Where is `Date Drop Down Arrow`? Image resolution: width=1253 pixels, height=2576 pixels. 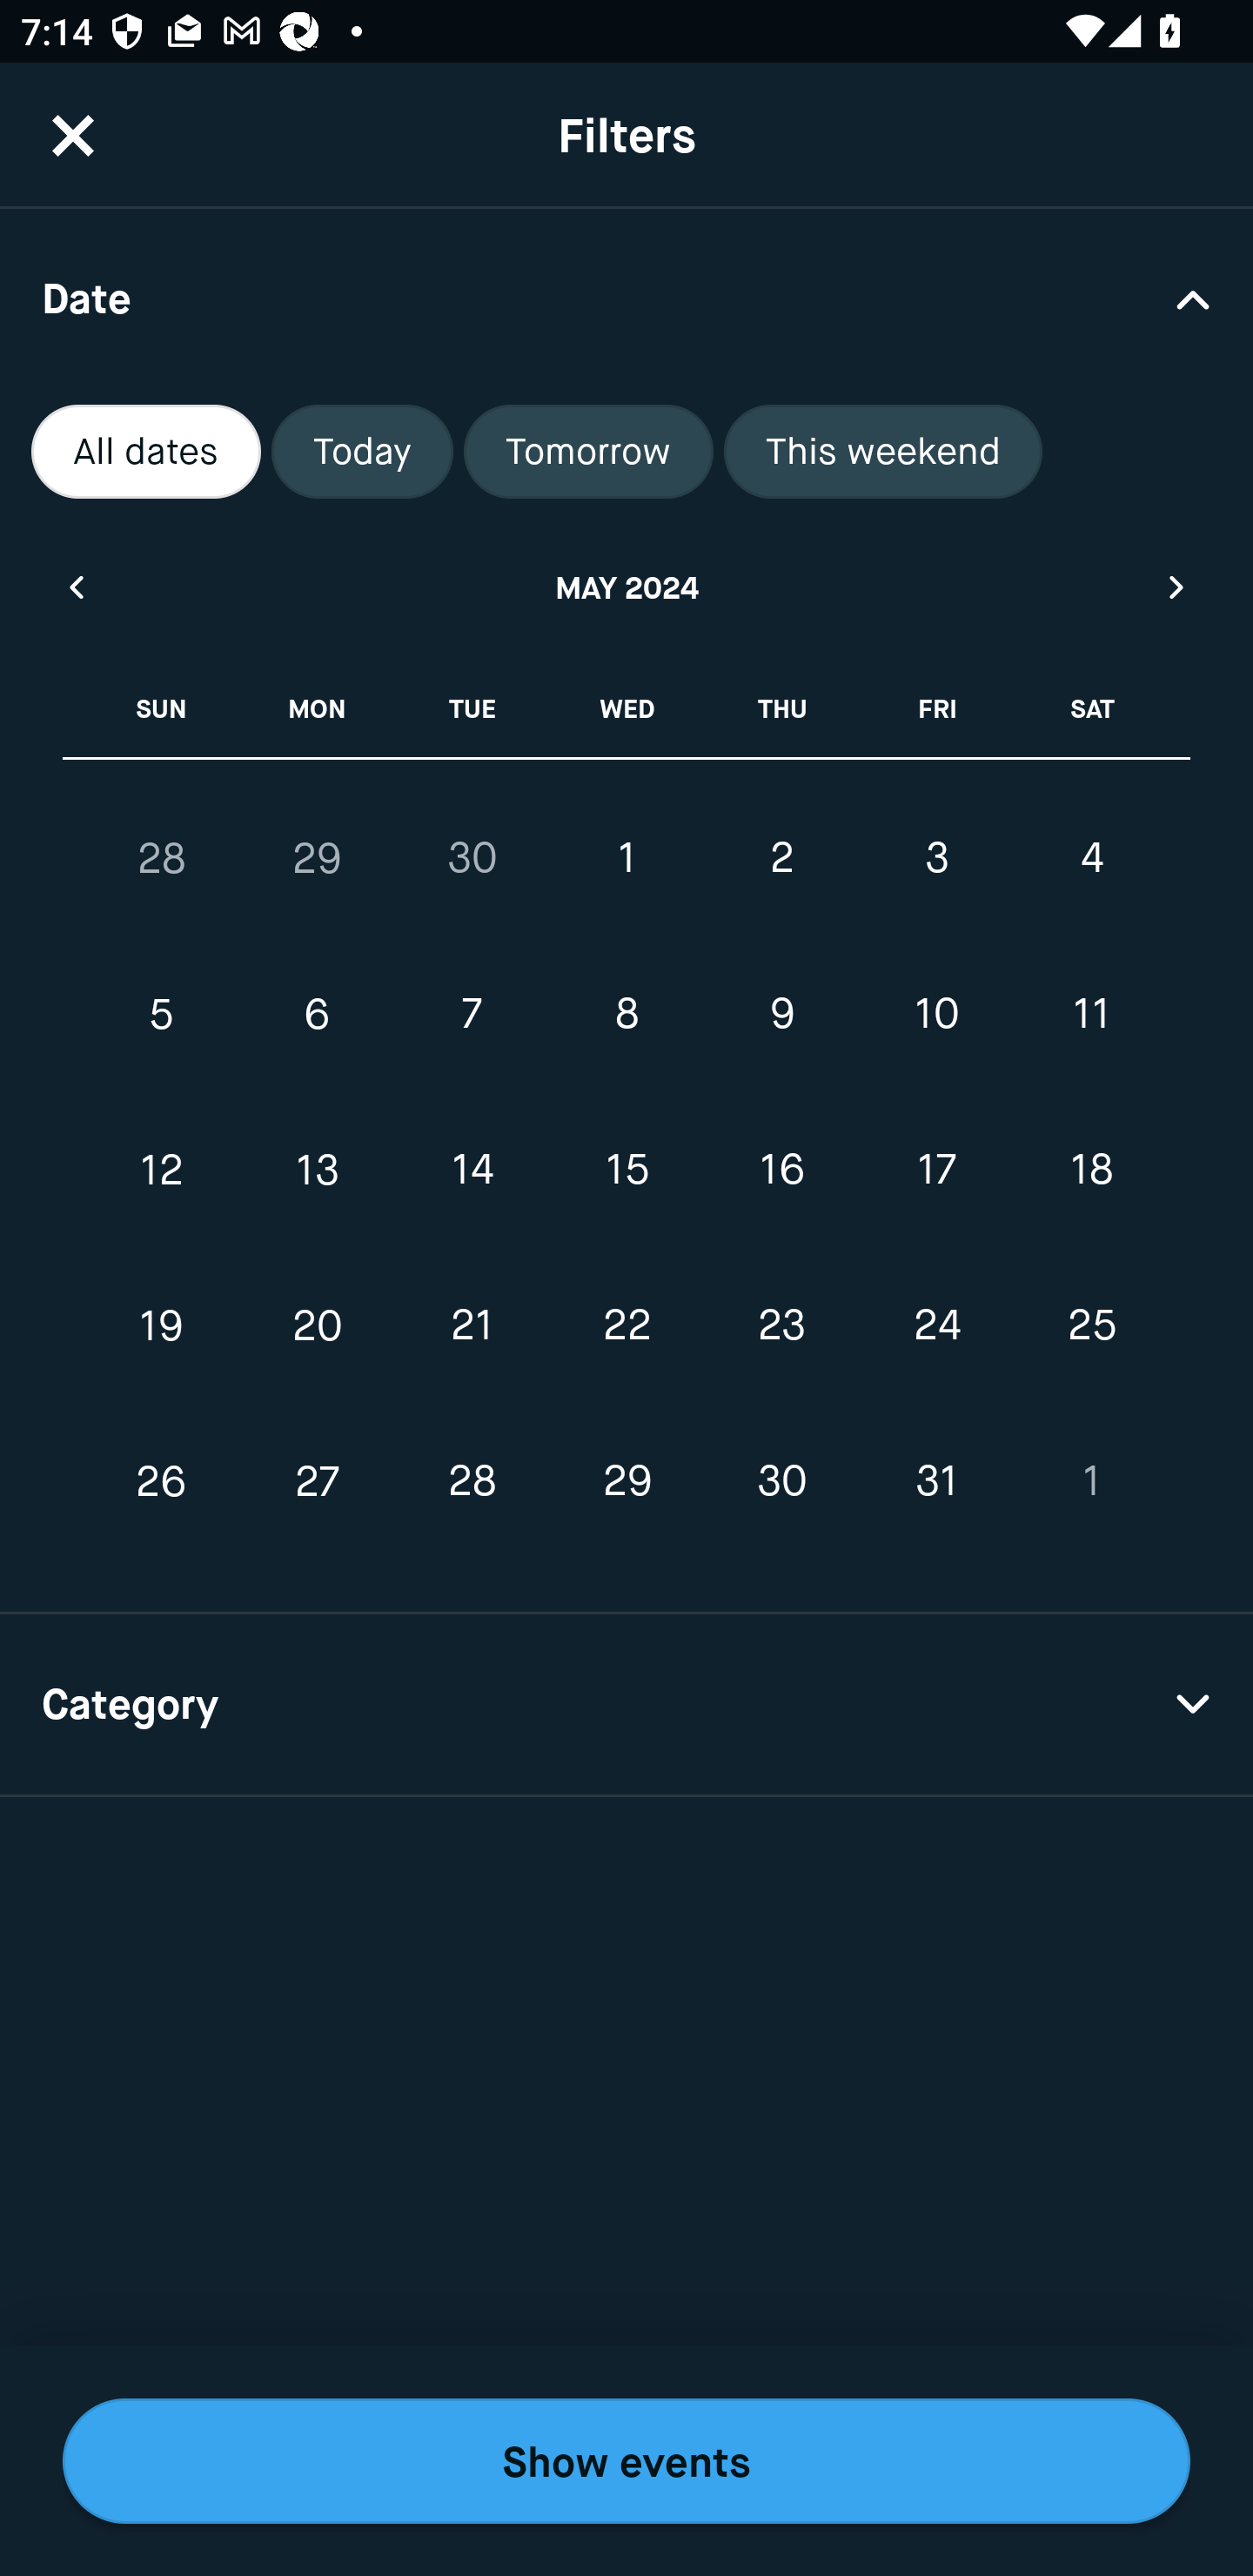
Date Drop Down Arrow is located at coordinates (626, 298).